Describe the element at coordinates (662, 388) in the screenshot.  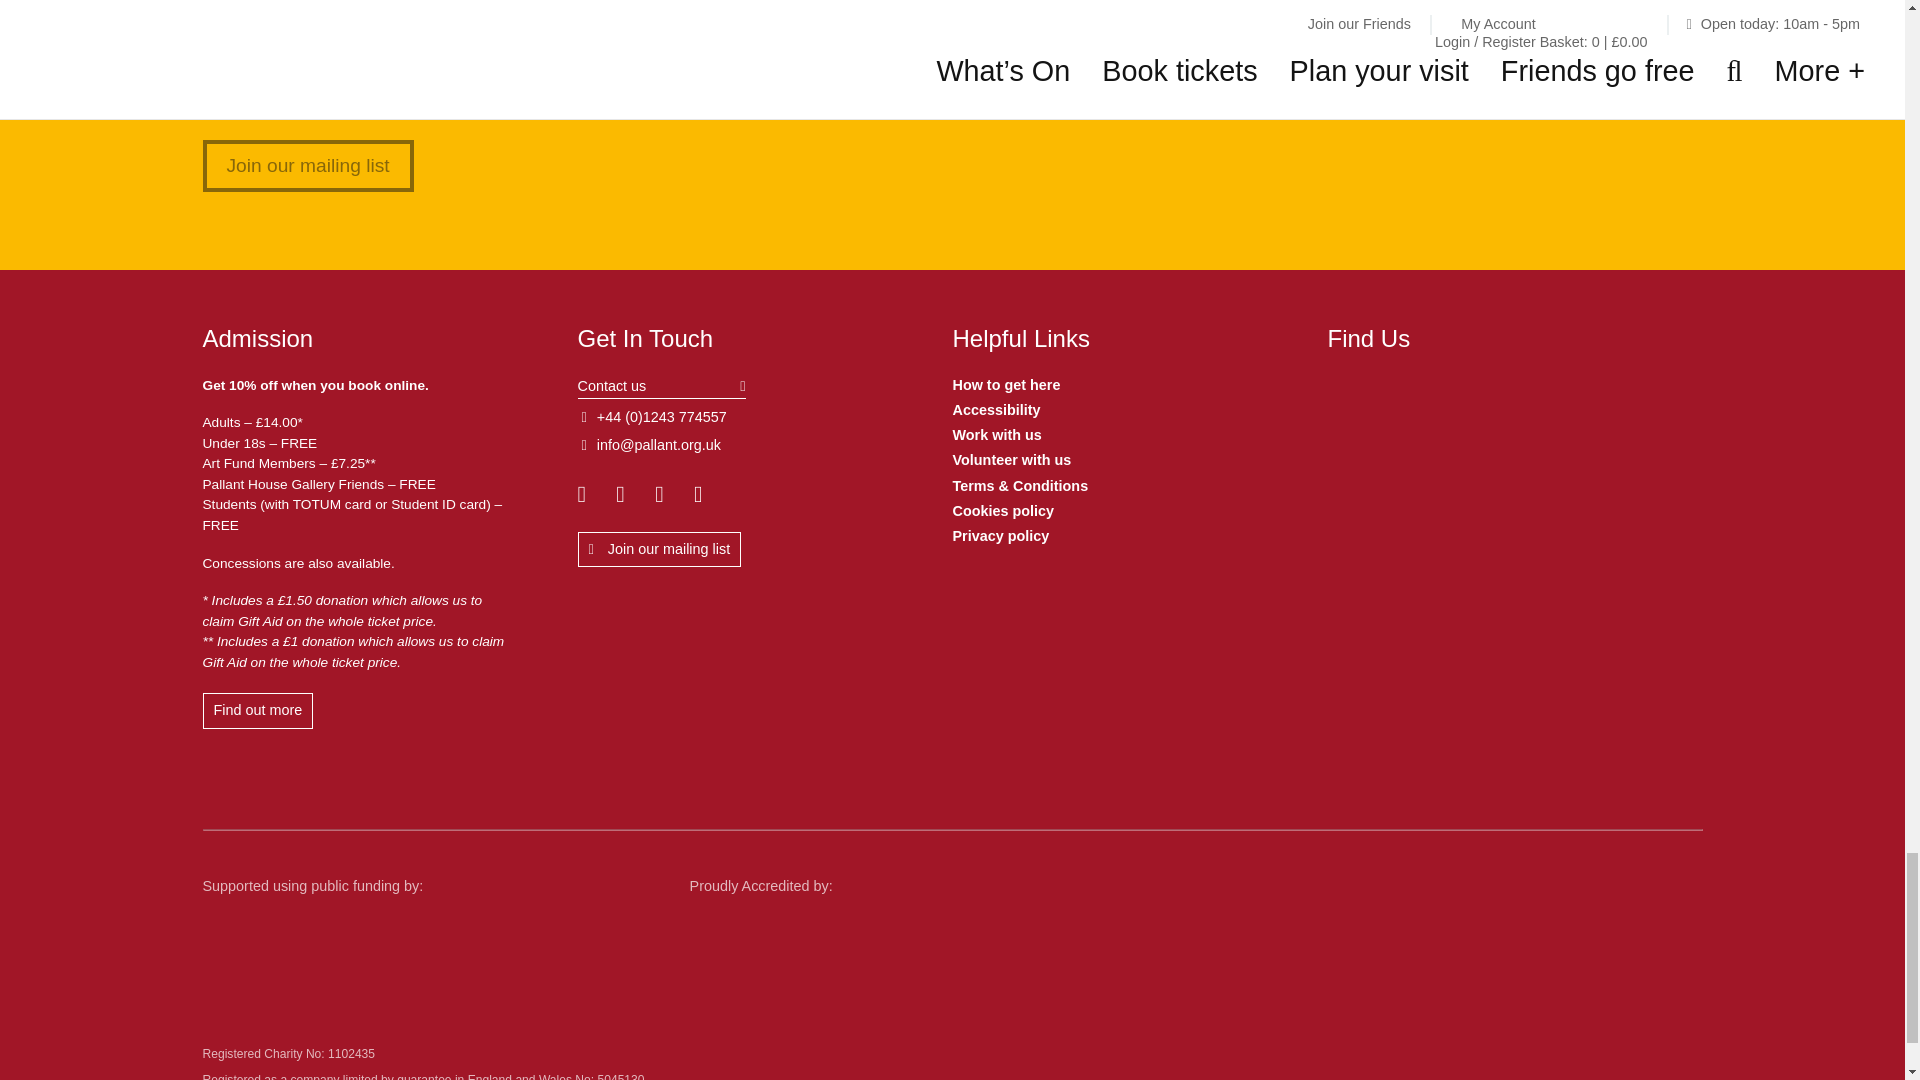
I see `Contact us` at that location.